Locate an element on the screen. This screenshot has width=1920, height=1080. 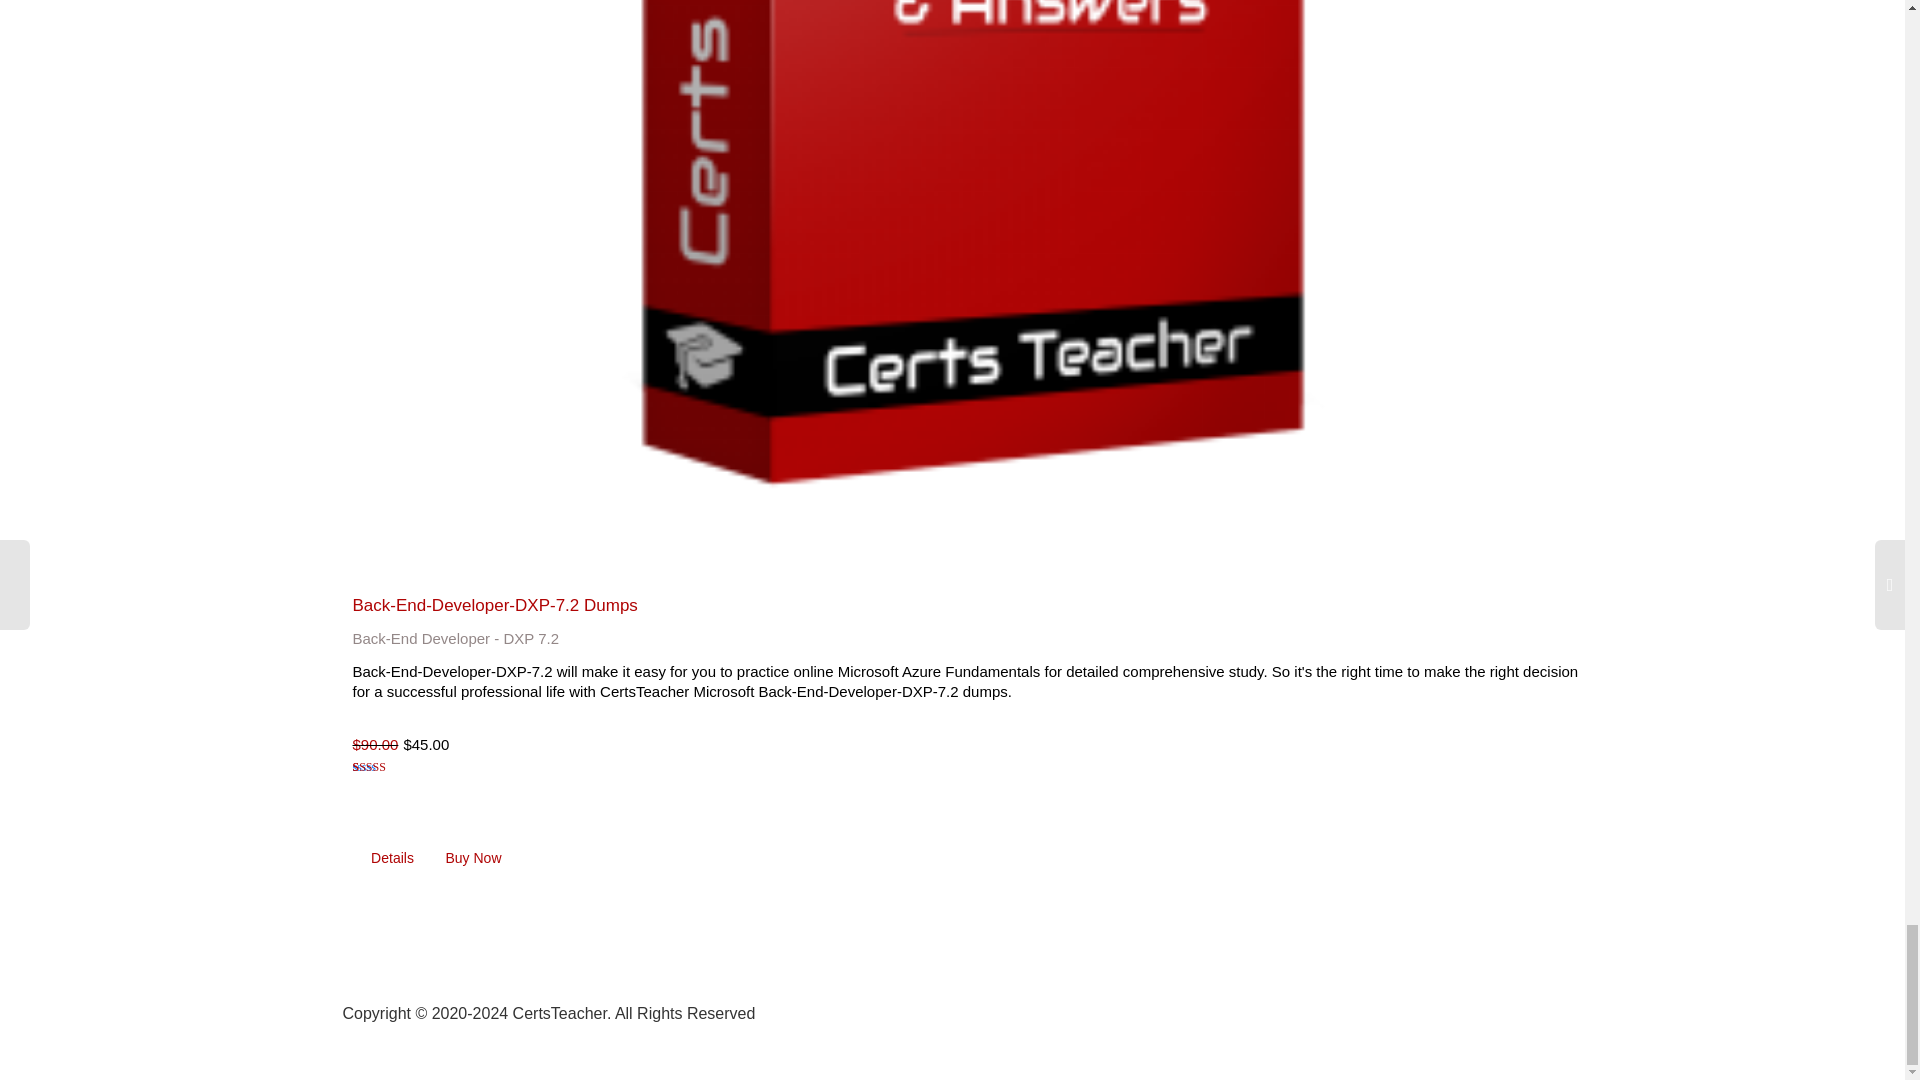
Details is located at coordinates (392, 858).